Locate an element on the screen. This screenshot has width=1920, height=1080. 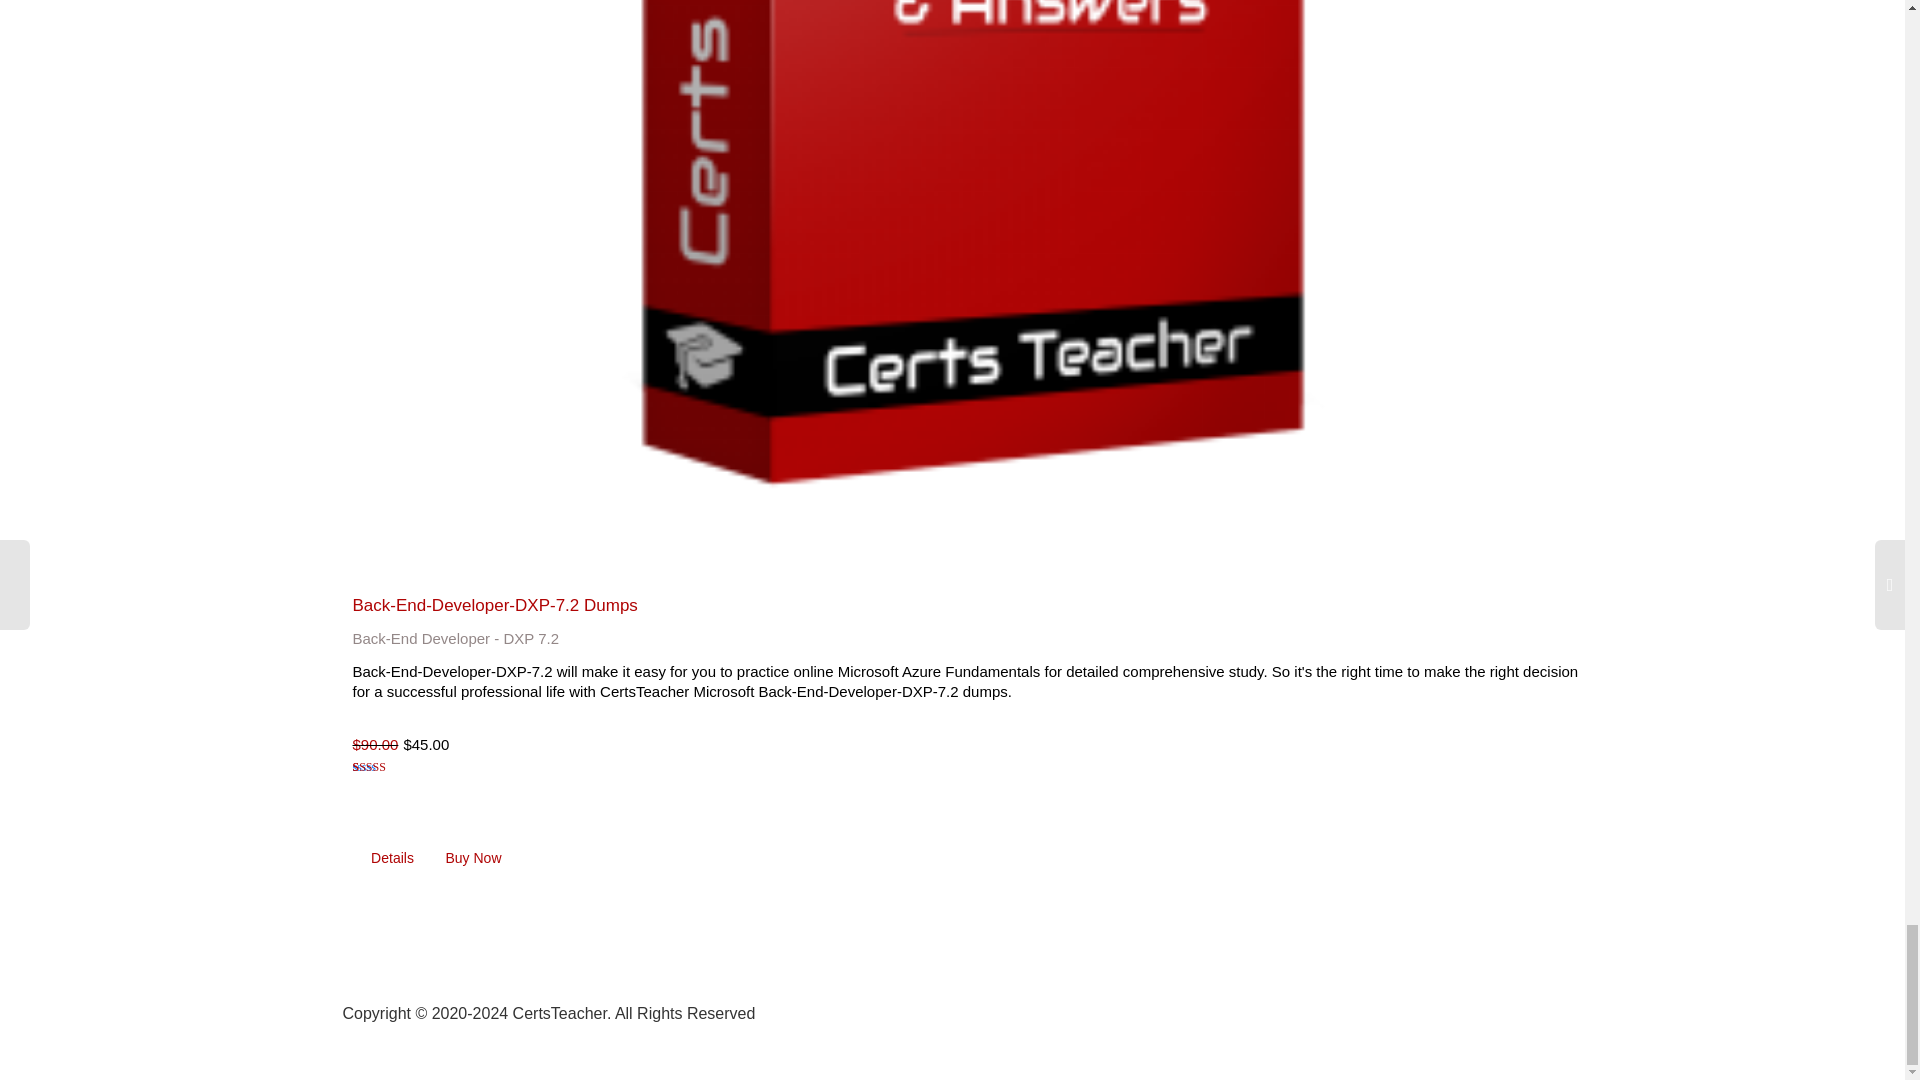
Details is located at coordinates (392, 858).